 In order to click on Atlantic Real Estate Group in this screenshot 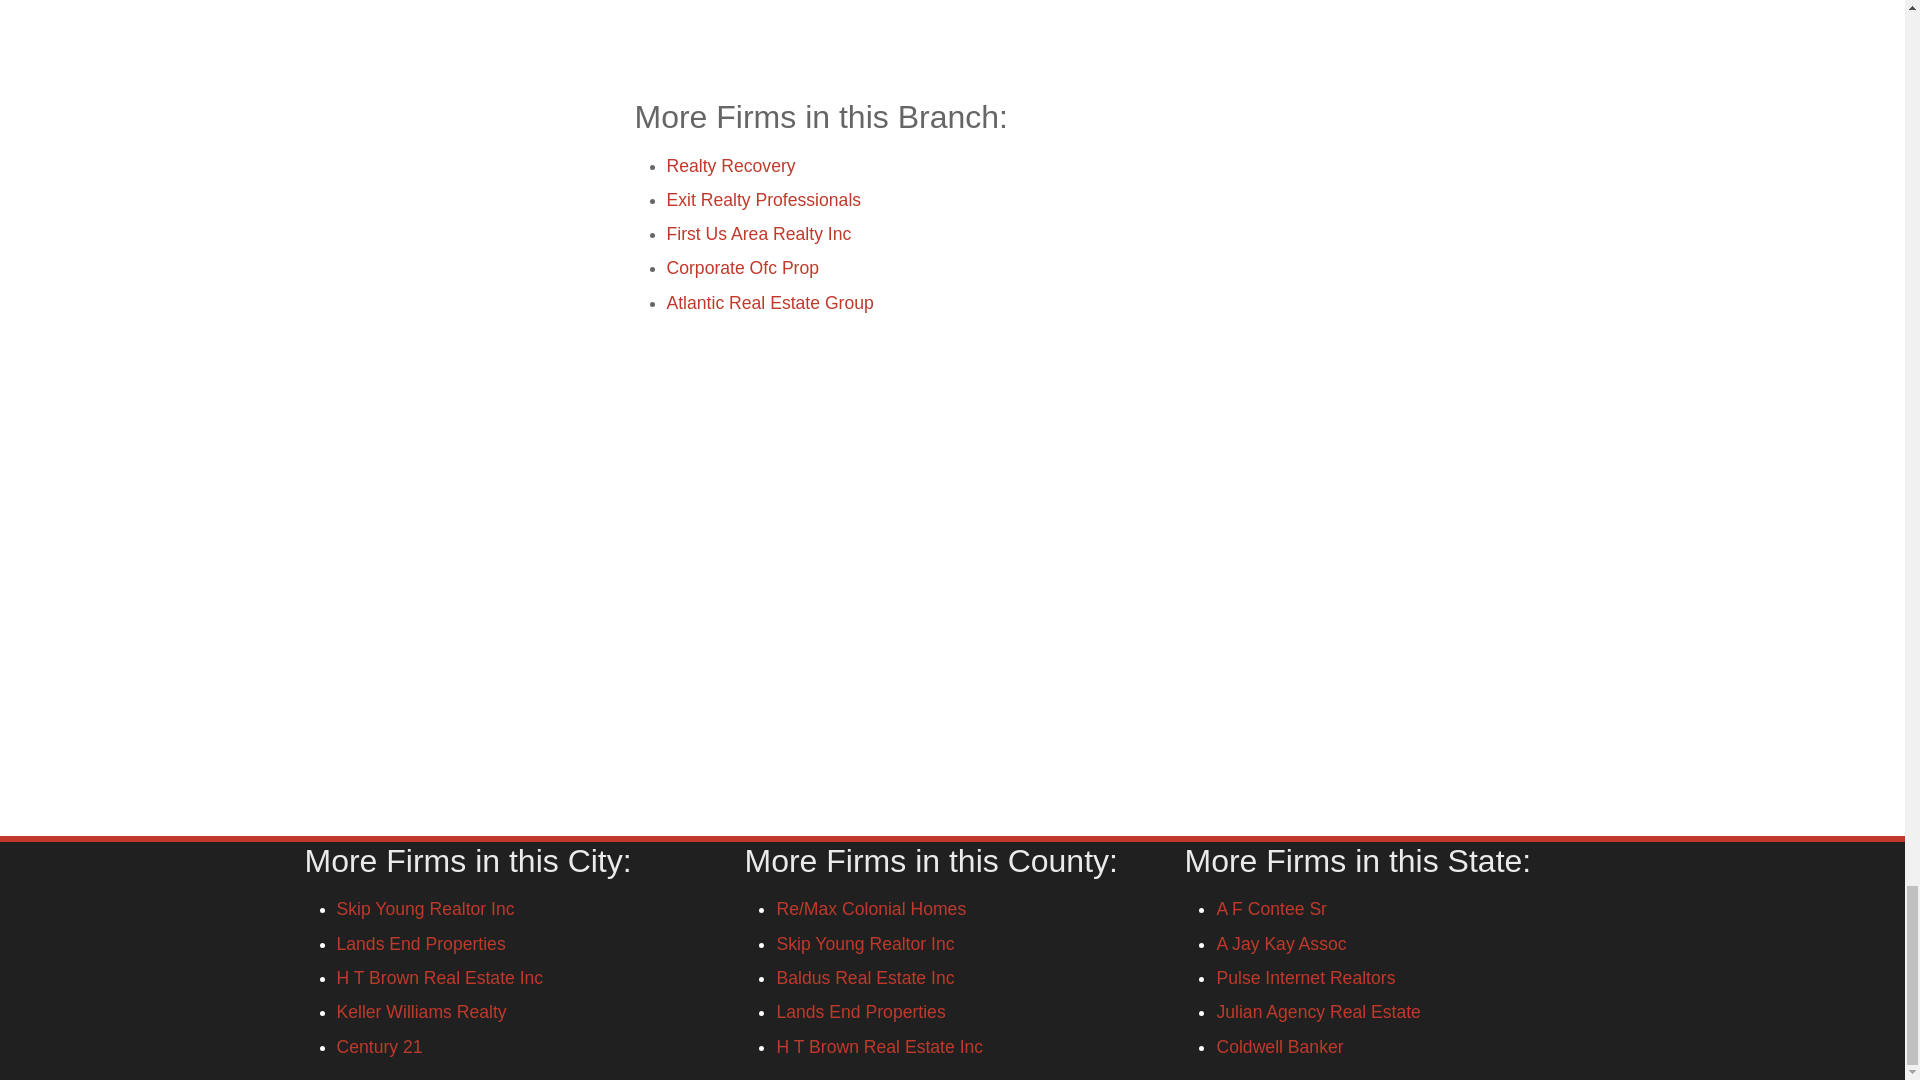, I will do `click(770, 302)`.